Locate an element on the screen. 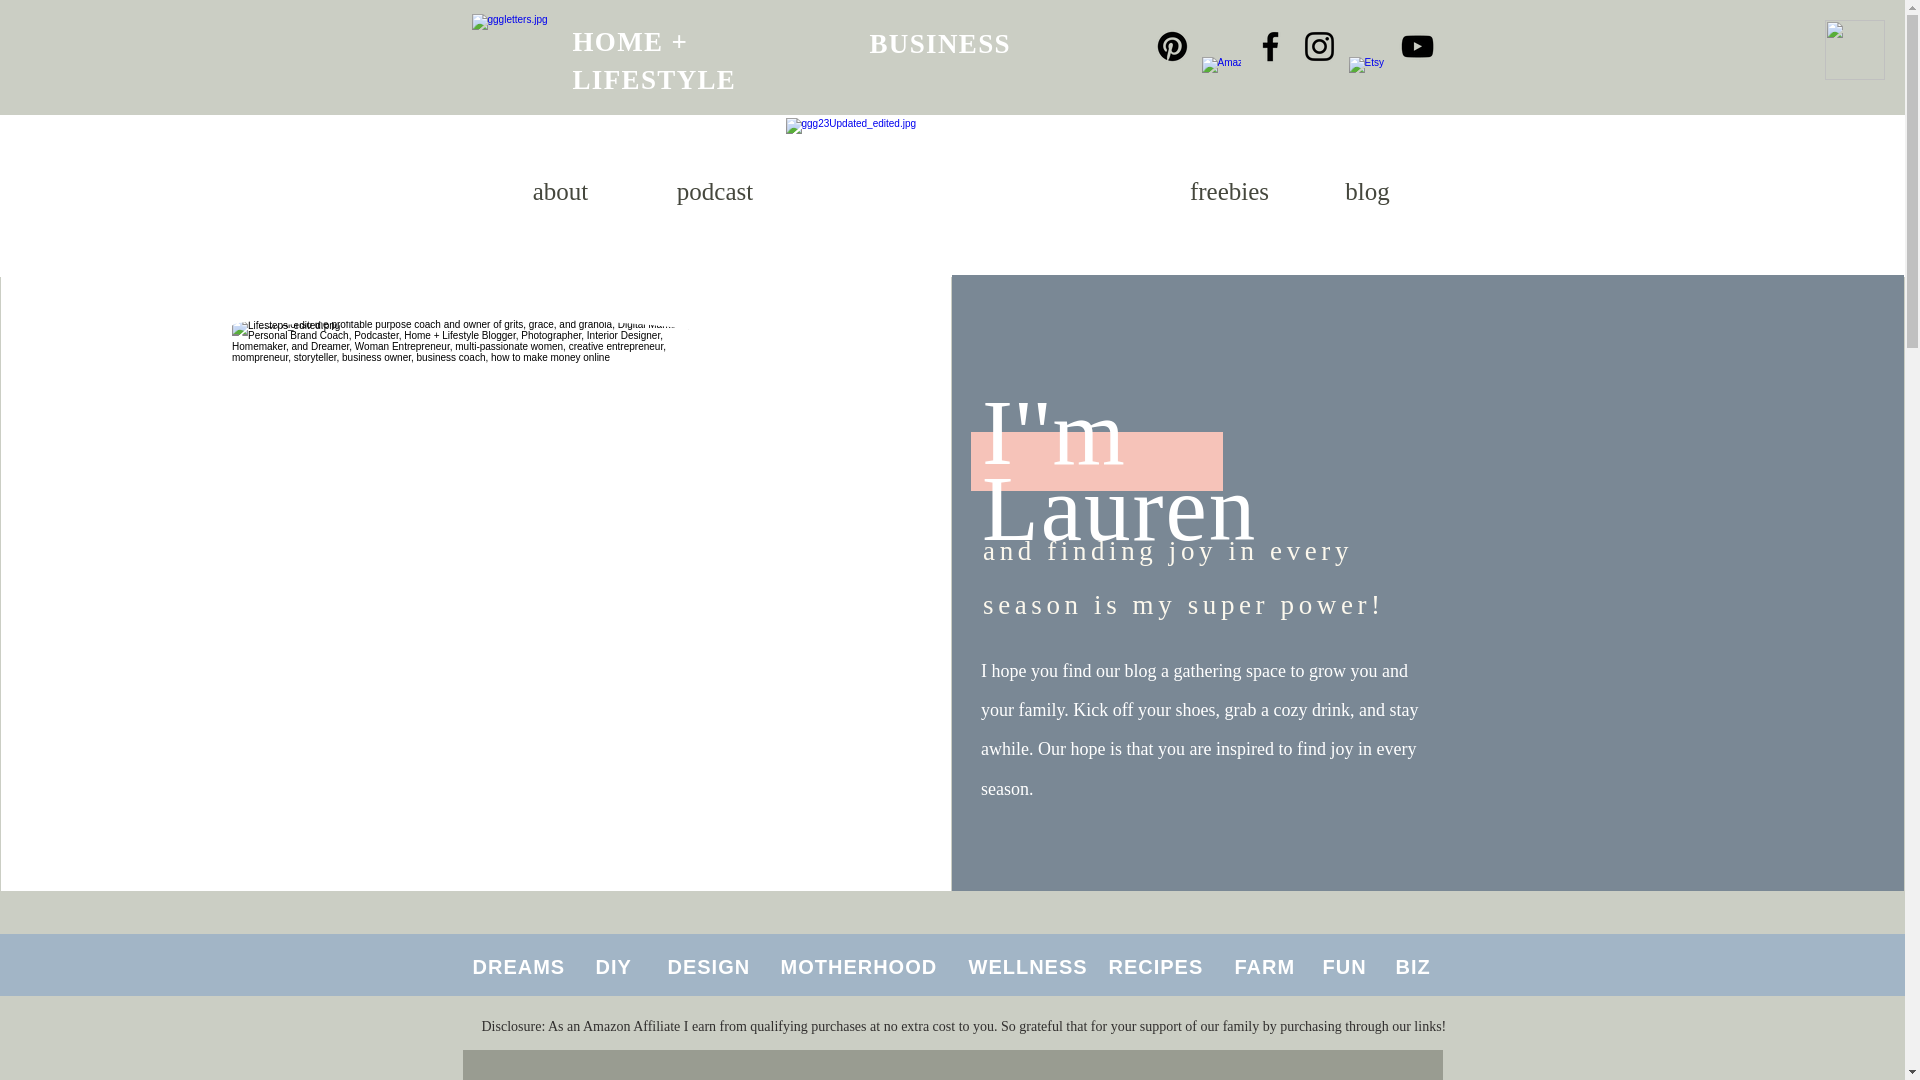 This screenshot has width=1920, height=1080. BIZ is located at coordinates (1412, 966).